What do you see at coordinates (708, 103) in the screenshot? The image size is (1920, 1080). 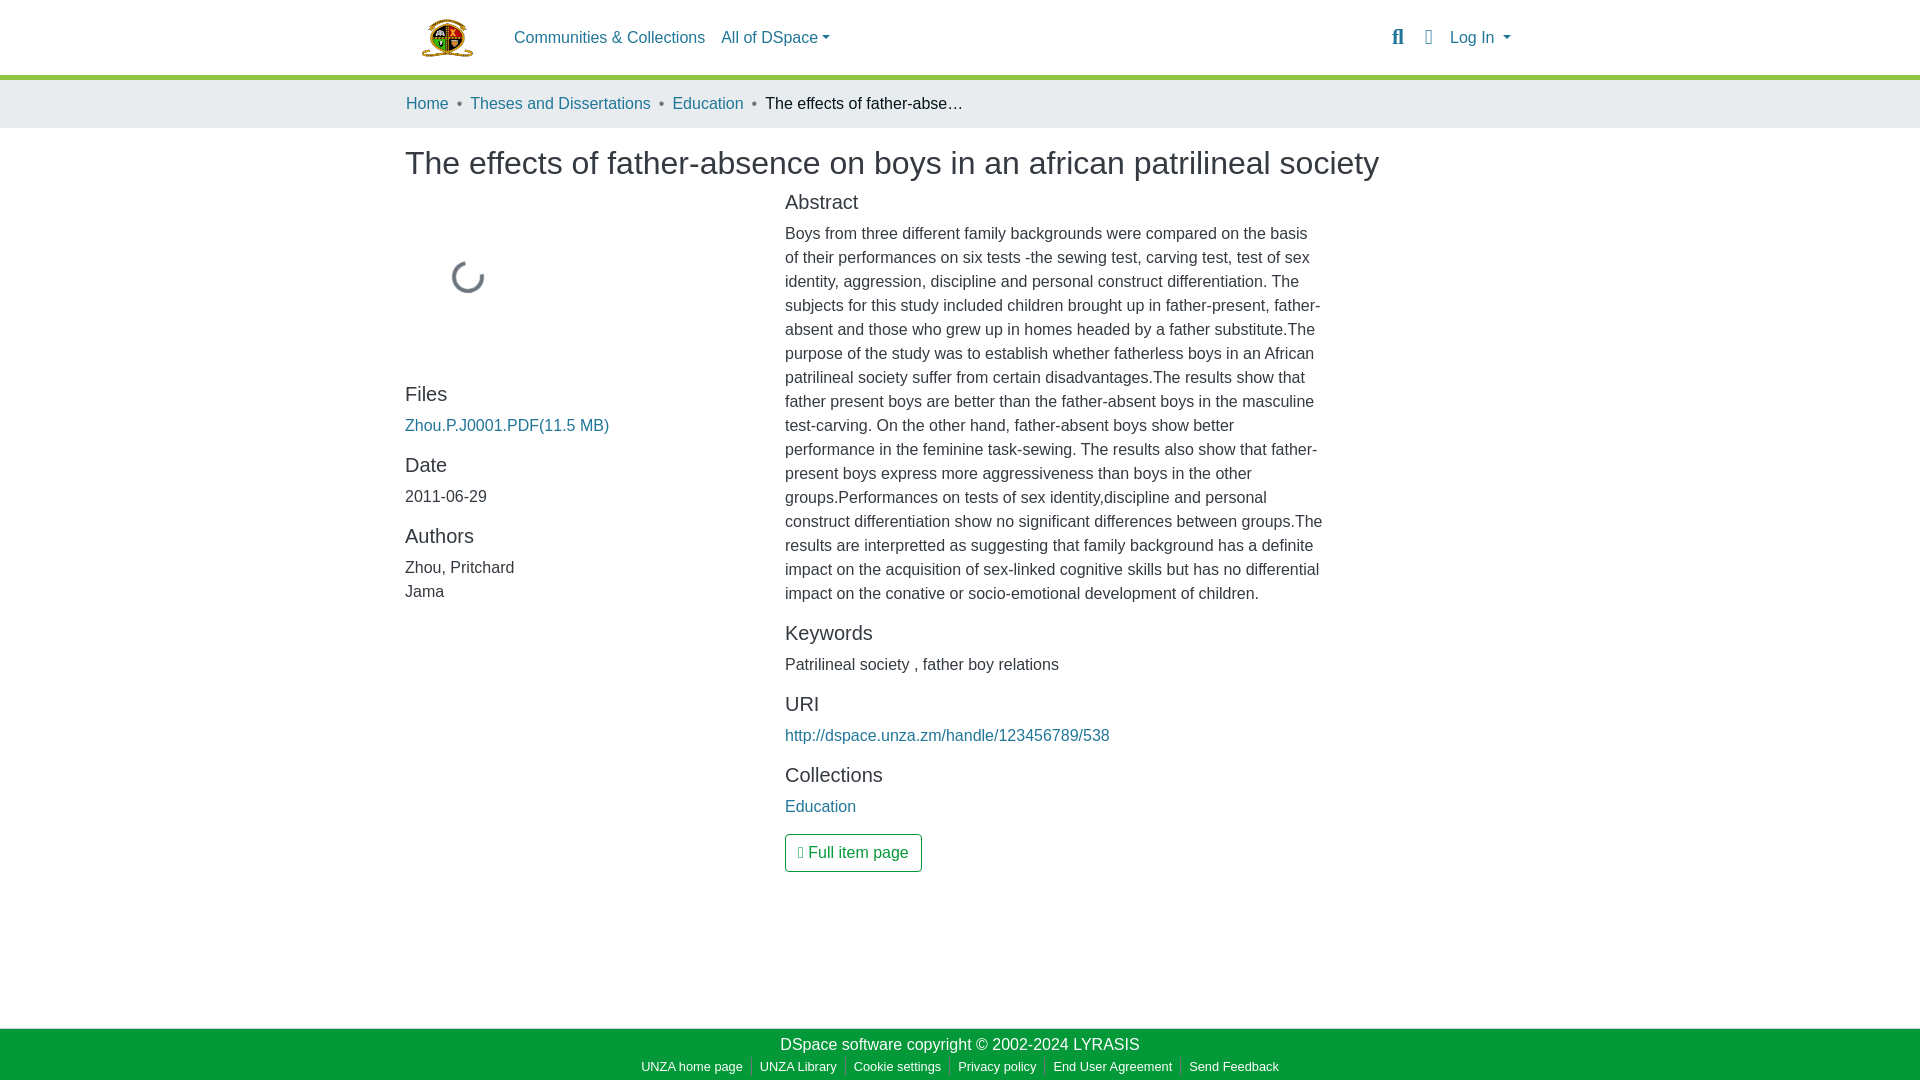 I see `Education` at bounding box center [708, 103].